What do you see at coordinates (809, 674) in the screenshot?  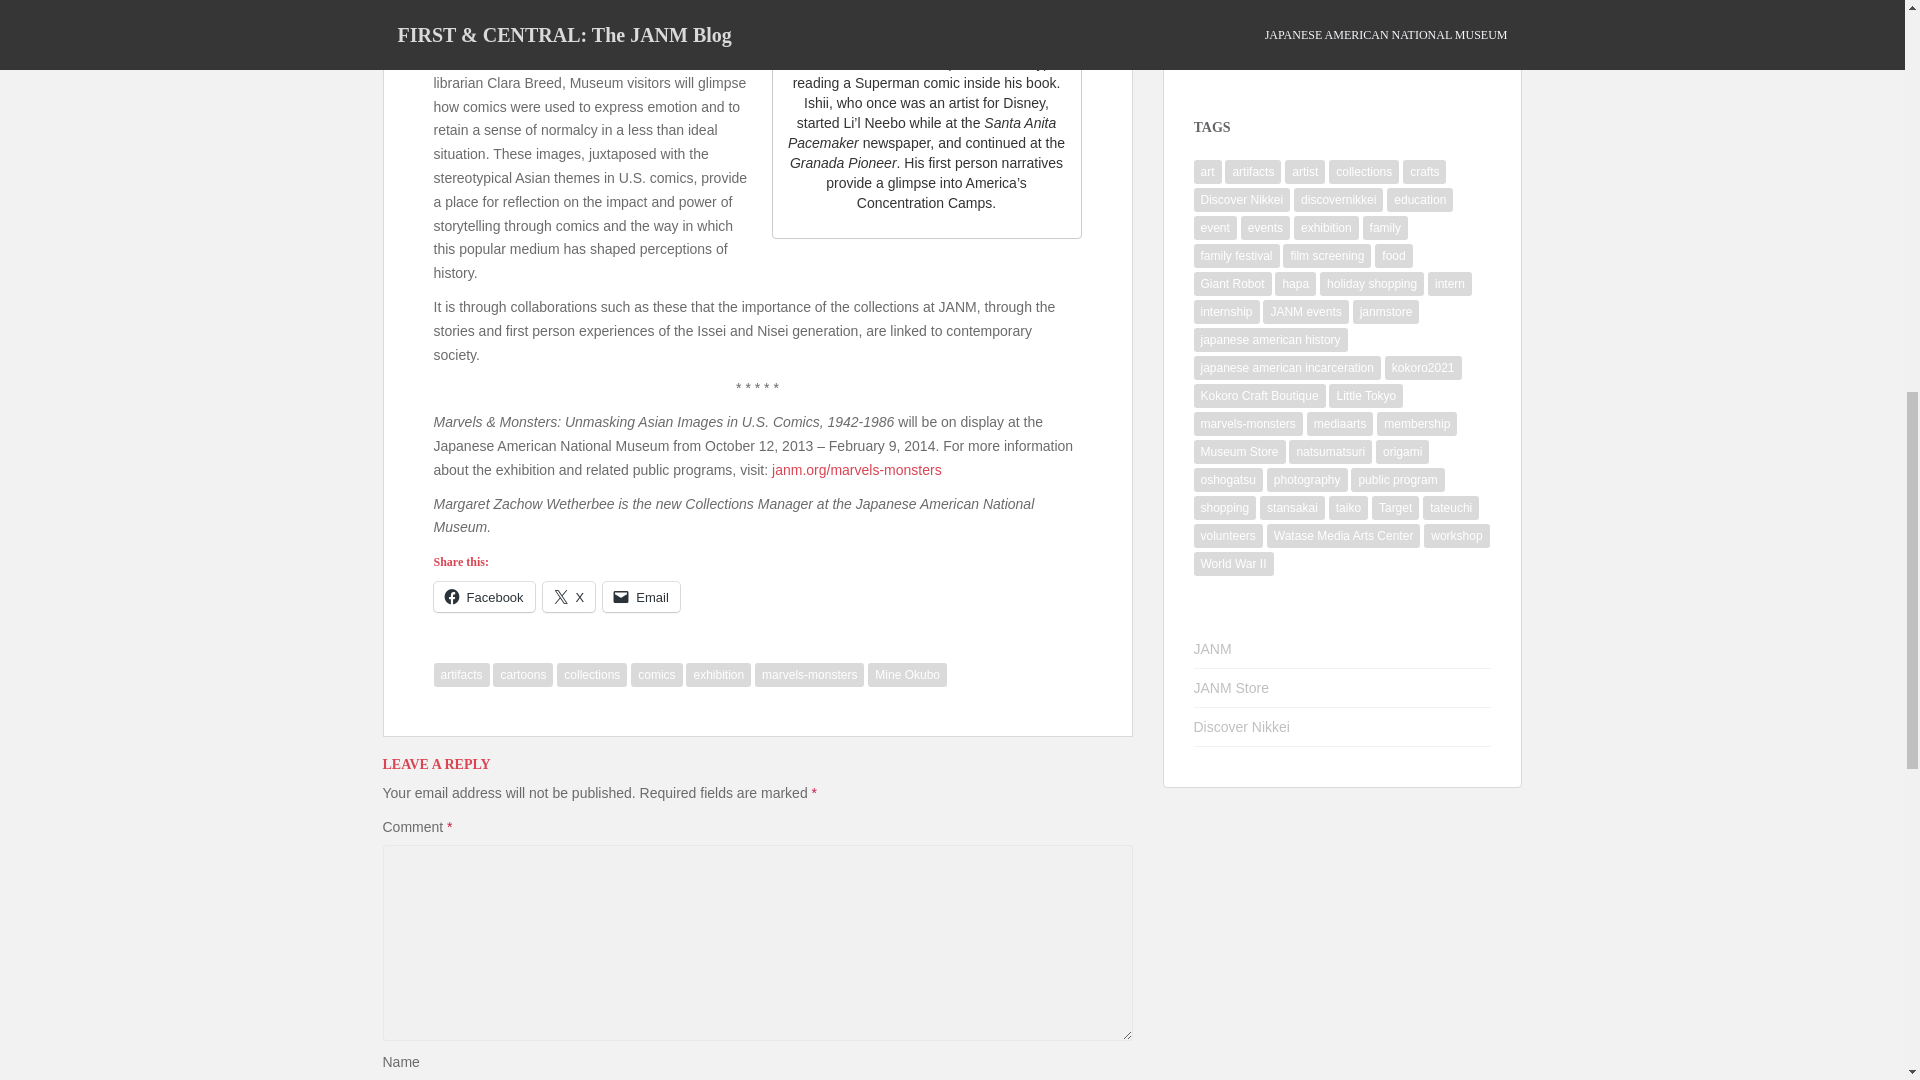 I see `marvels-monsters` at bounding box center [809, 674].